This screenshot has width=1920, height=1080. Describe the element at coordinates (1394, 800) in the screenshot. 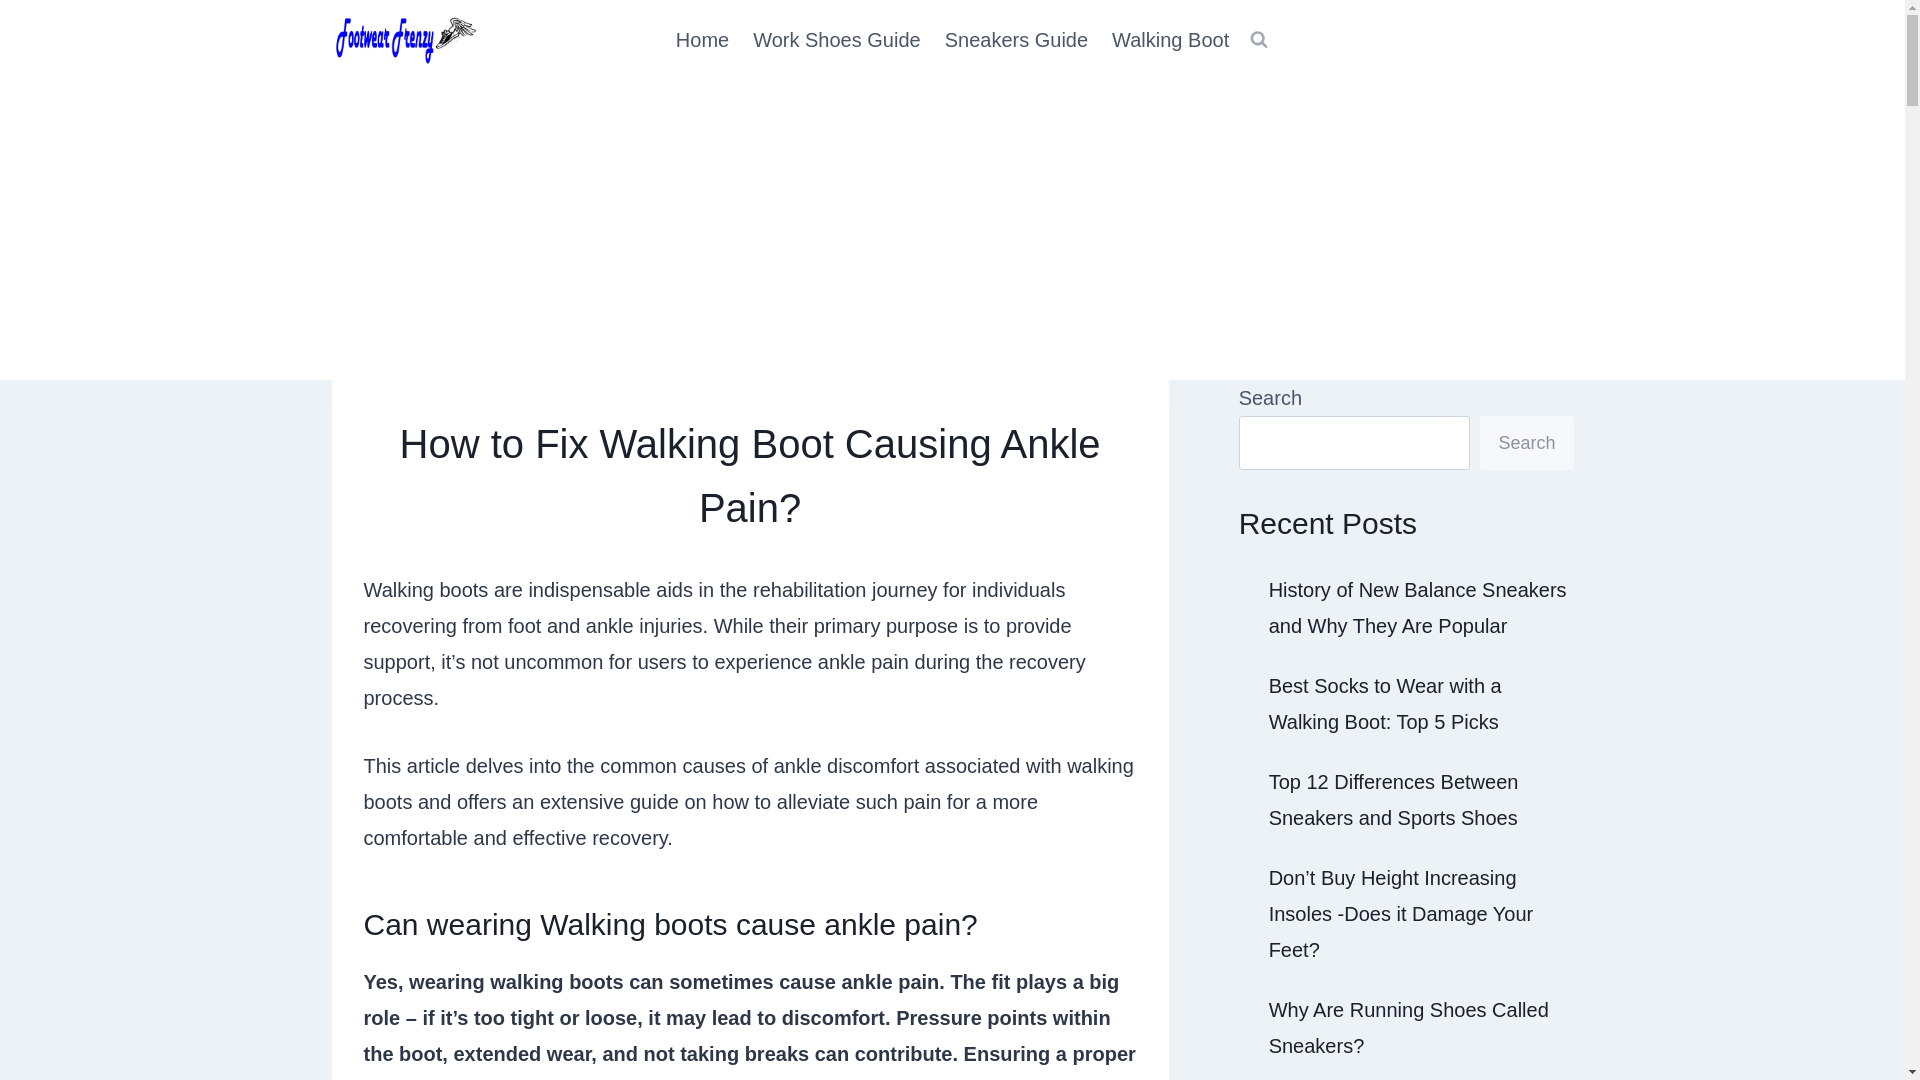

I see `Top 12 Differences Between Sneakers and Sports Shoes` at that location.